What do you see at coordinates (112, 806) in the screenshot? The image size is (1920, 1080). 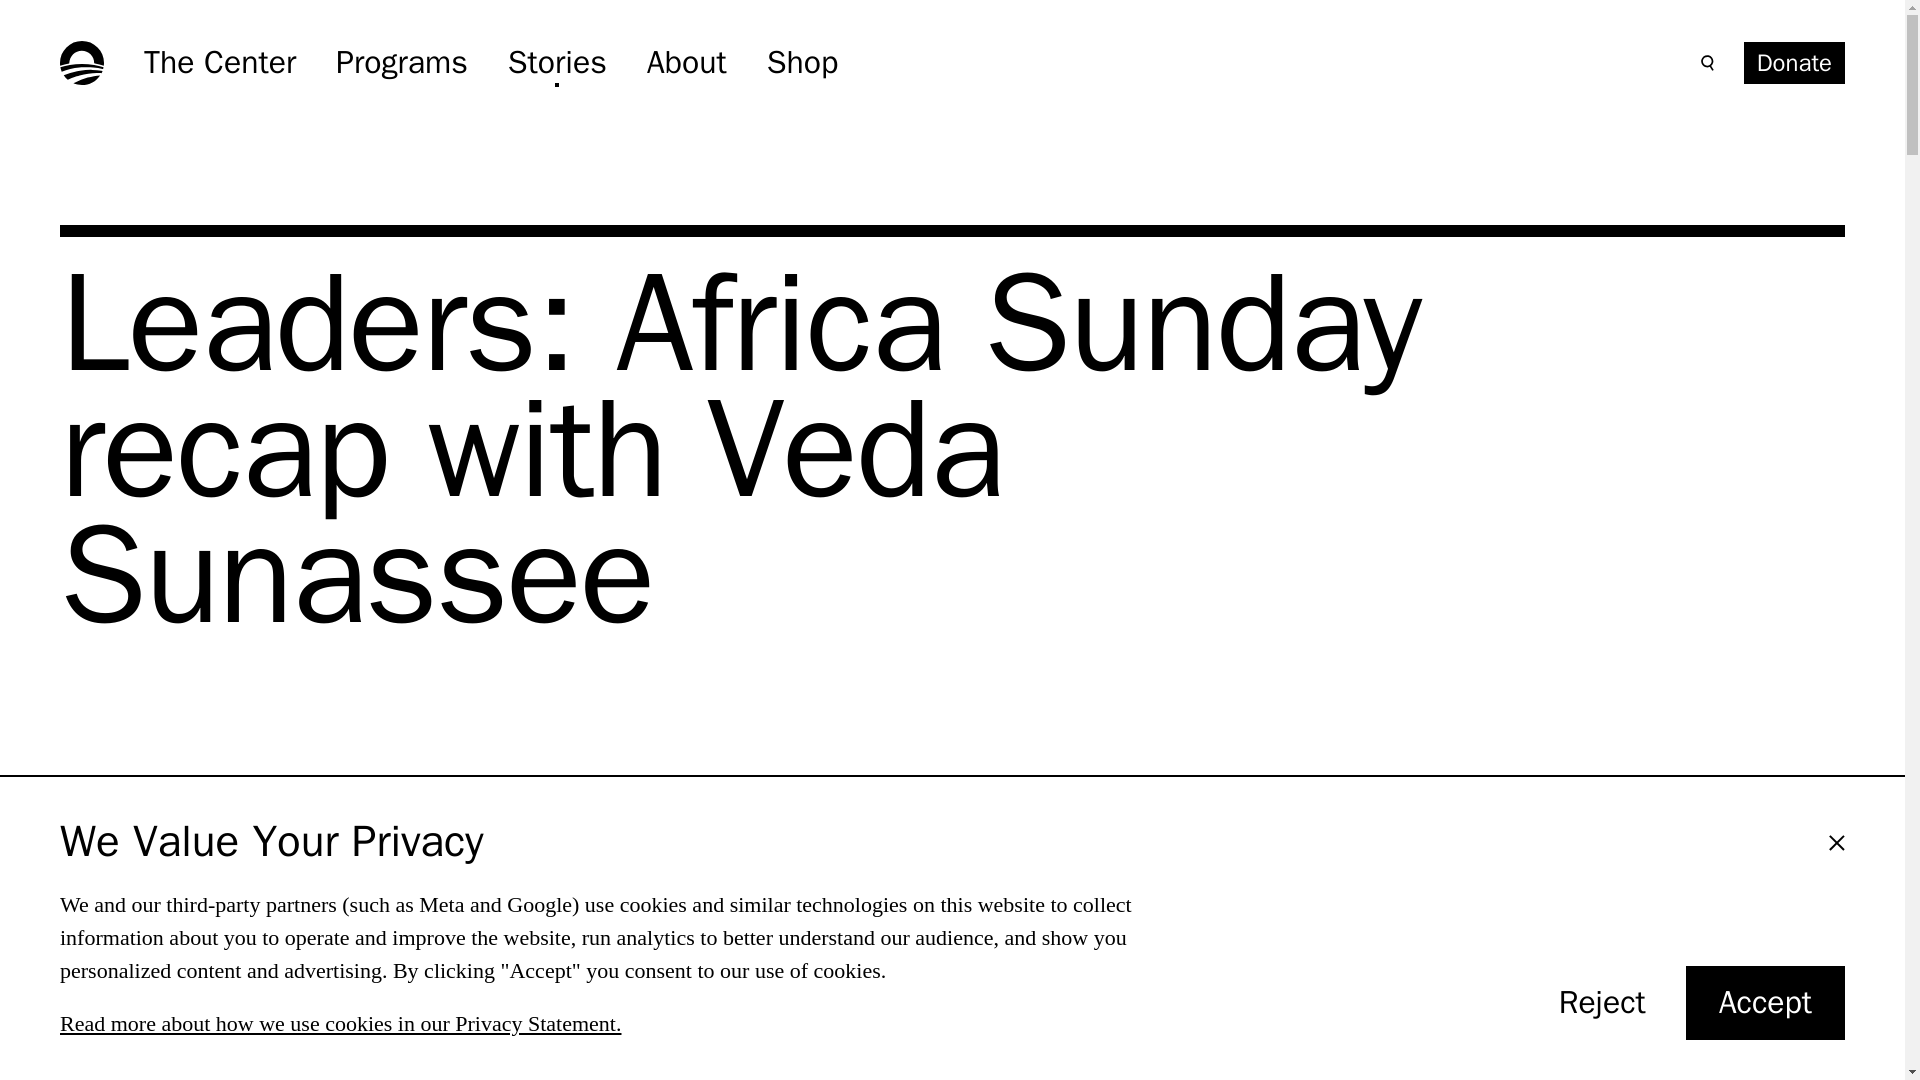 I see `Shop` at bounding box center [112, 806].